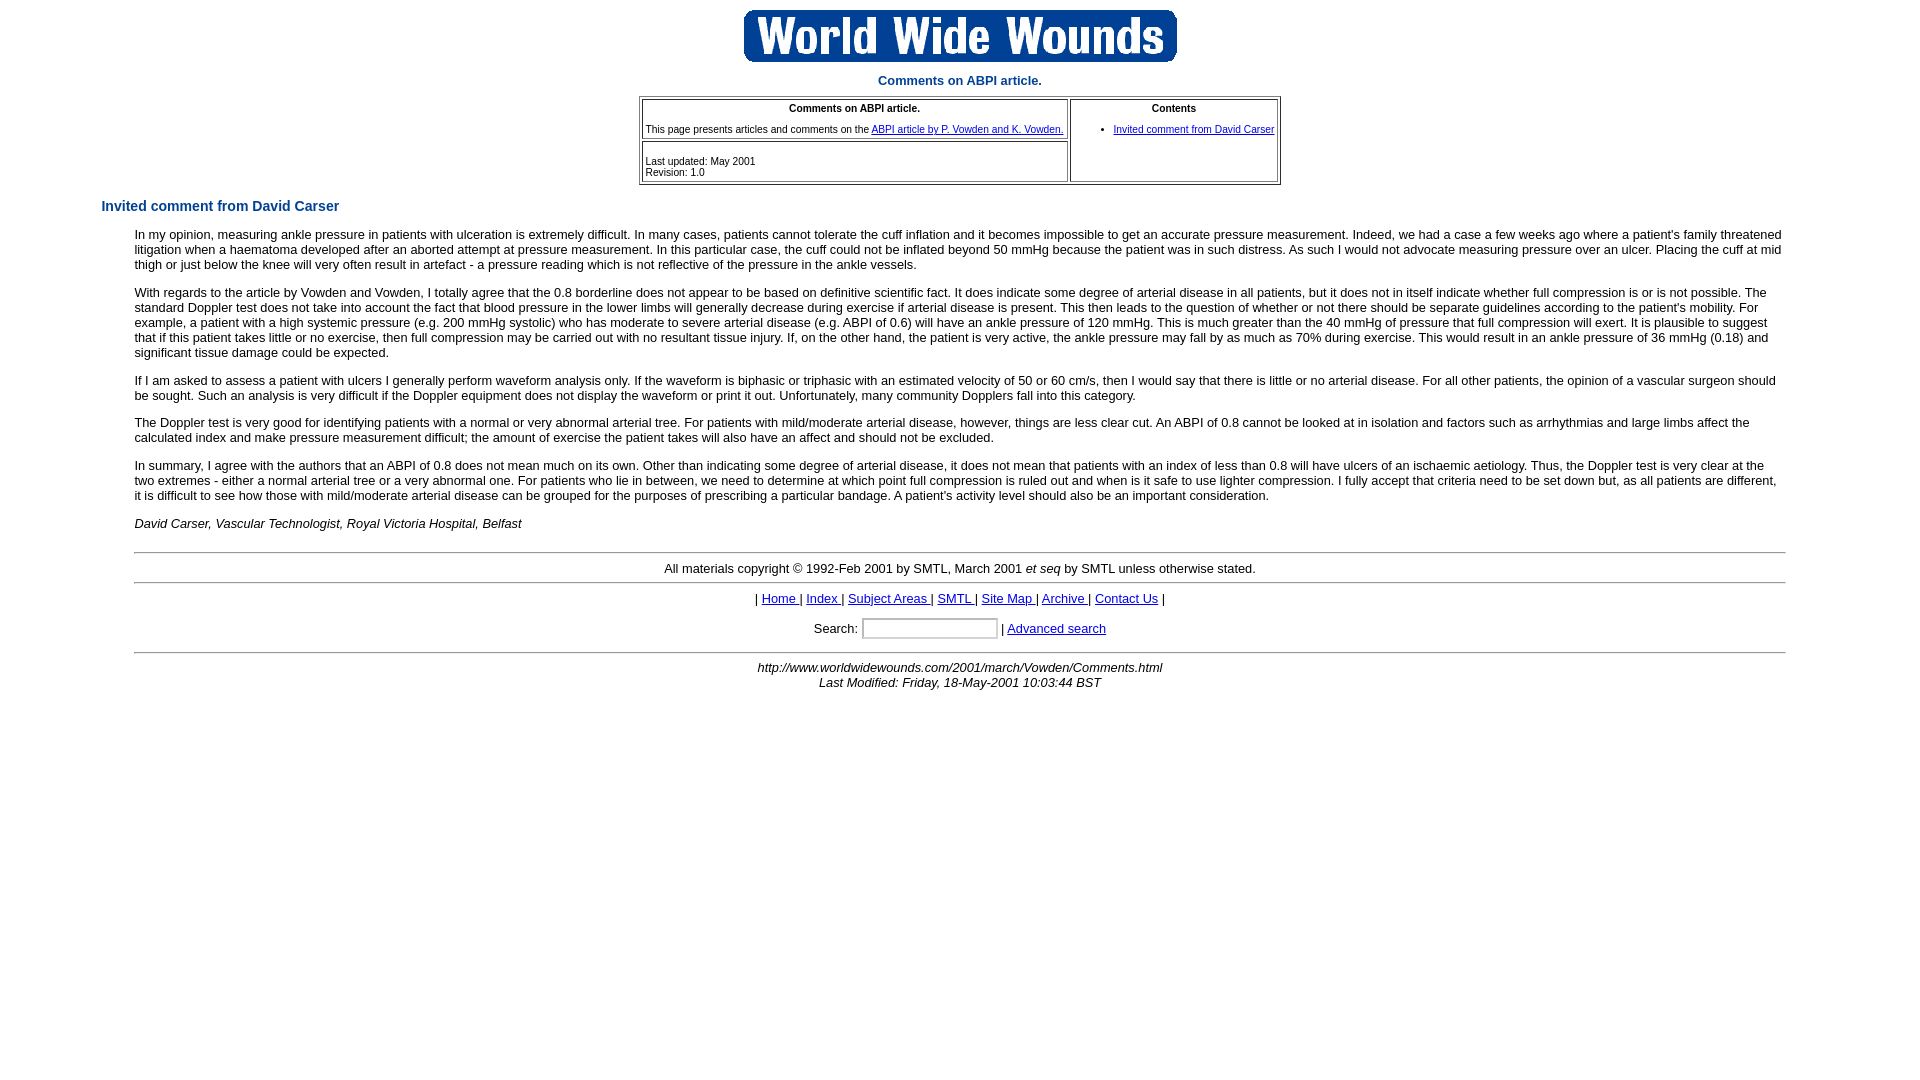 The height and width of the screenshot is (1080, 1920). Describe the element at coordinates (954, 596) in the screenshot. I see `SMTL` at that location.